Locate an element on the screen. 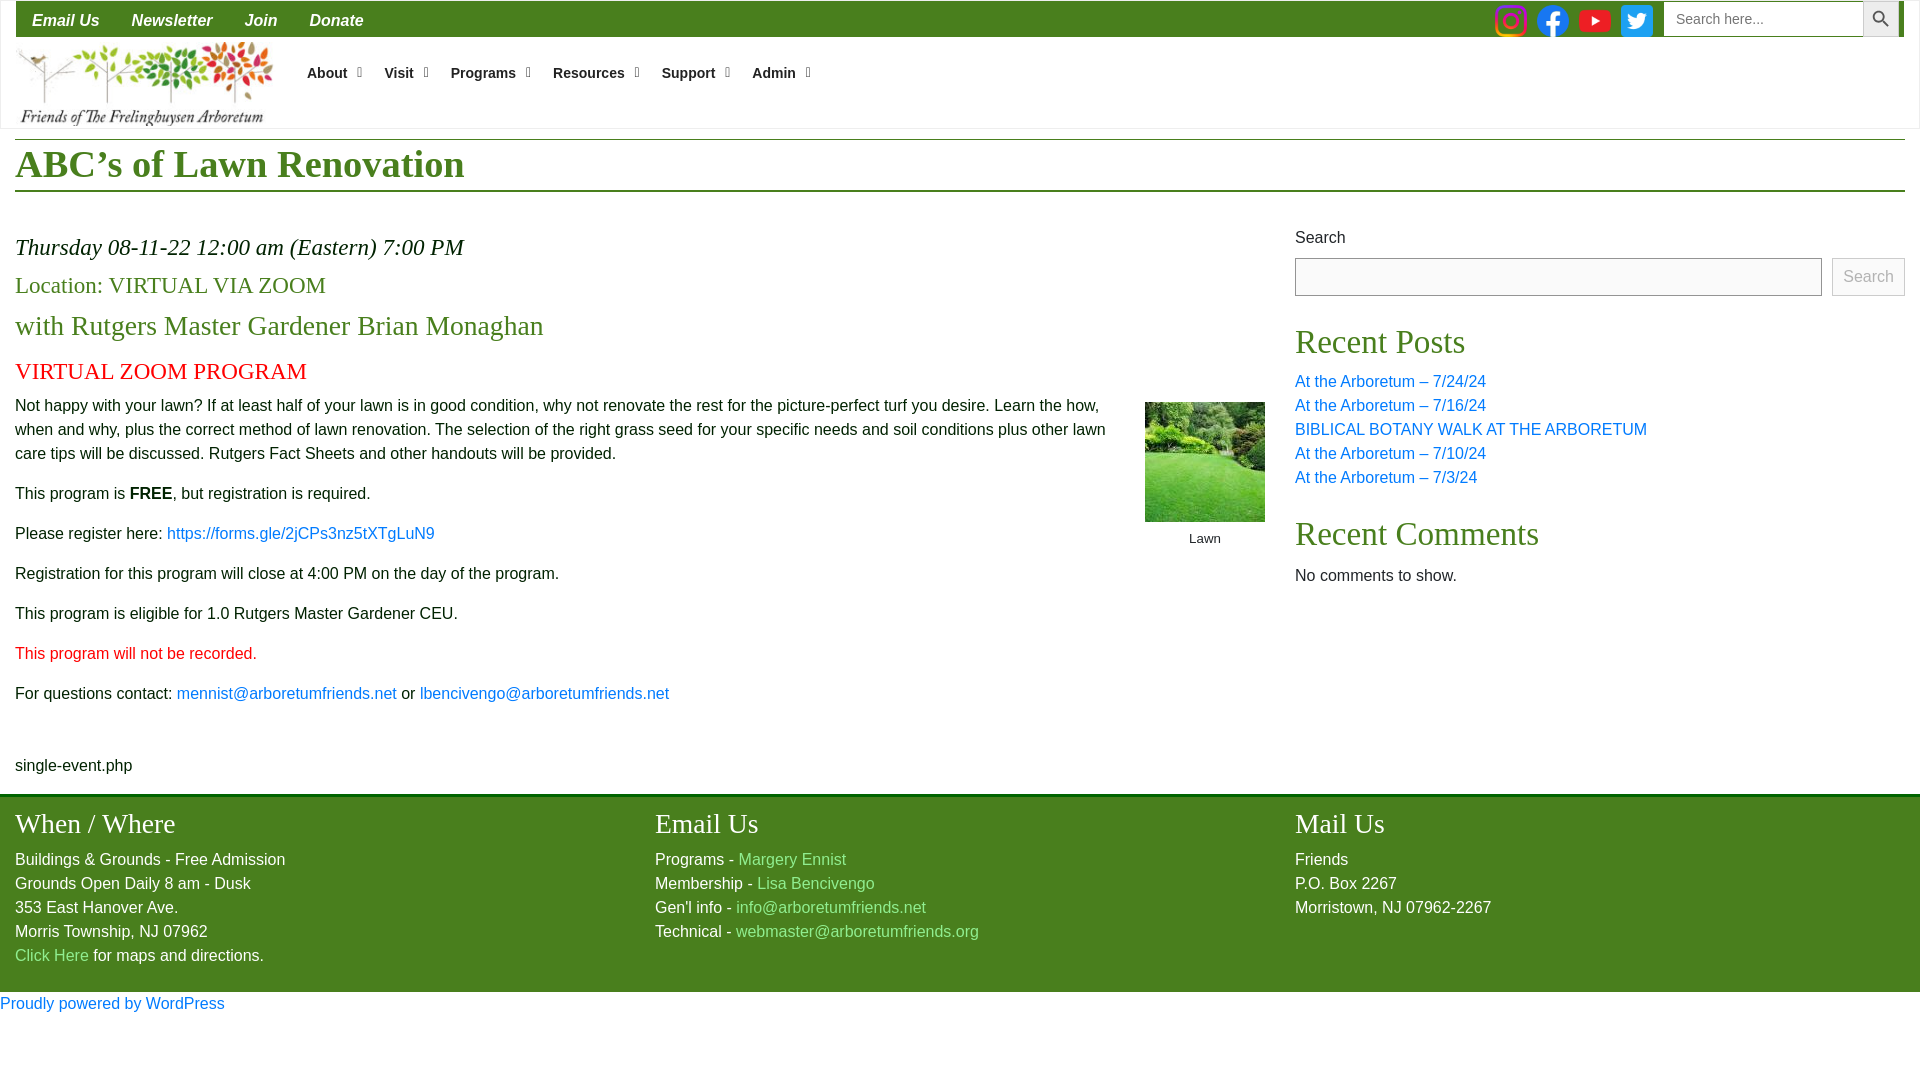 The width and height of the screenshot is (1920, 1080). Search Button is located at coordinates (1880, 18).